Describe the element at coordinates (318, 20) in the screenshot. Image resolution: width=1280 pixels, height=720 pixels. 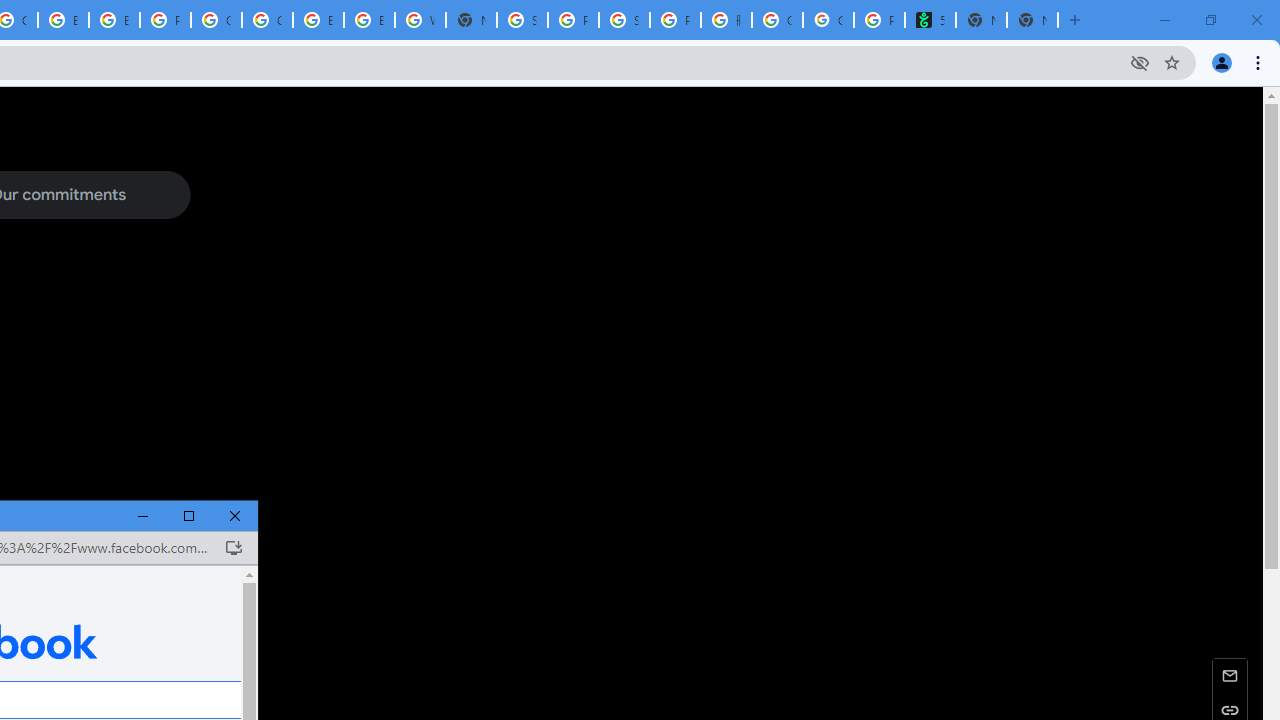
I see `Browse Chrome as a guest - Computer - Google Chrome Help` at that location.